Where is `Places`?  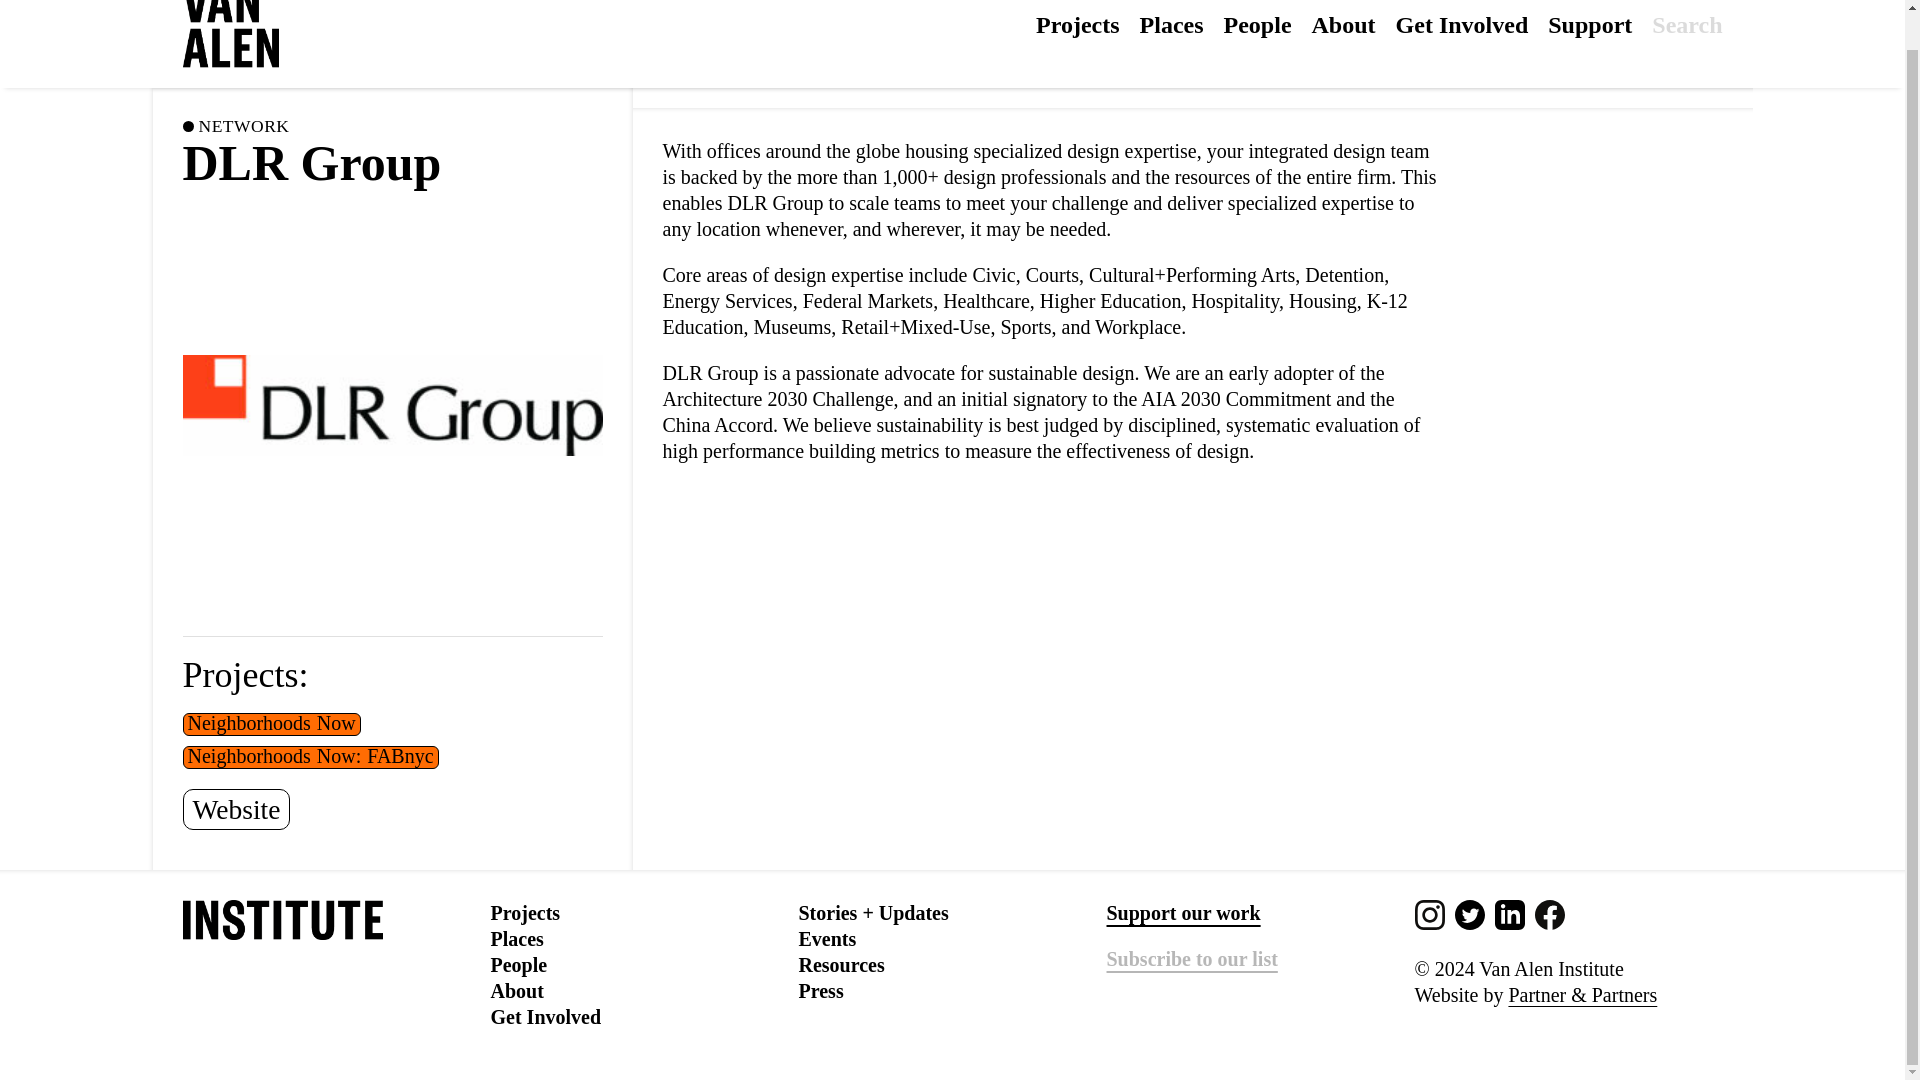 Places is located at coordinates (516, 938).